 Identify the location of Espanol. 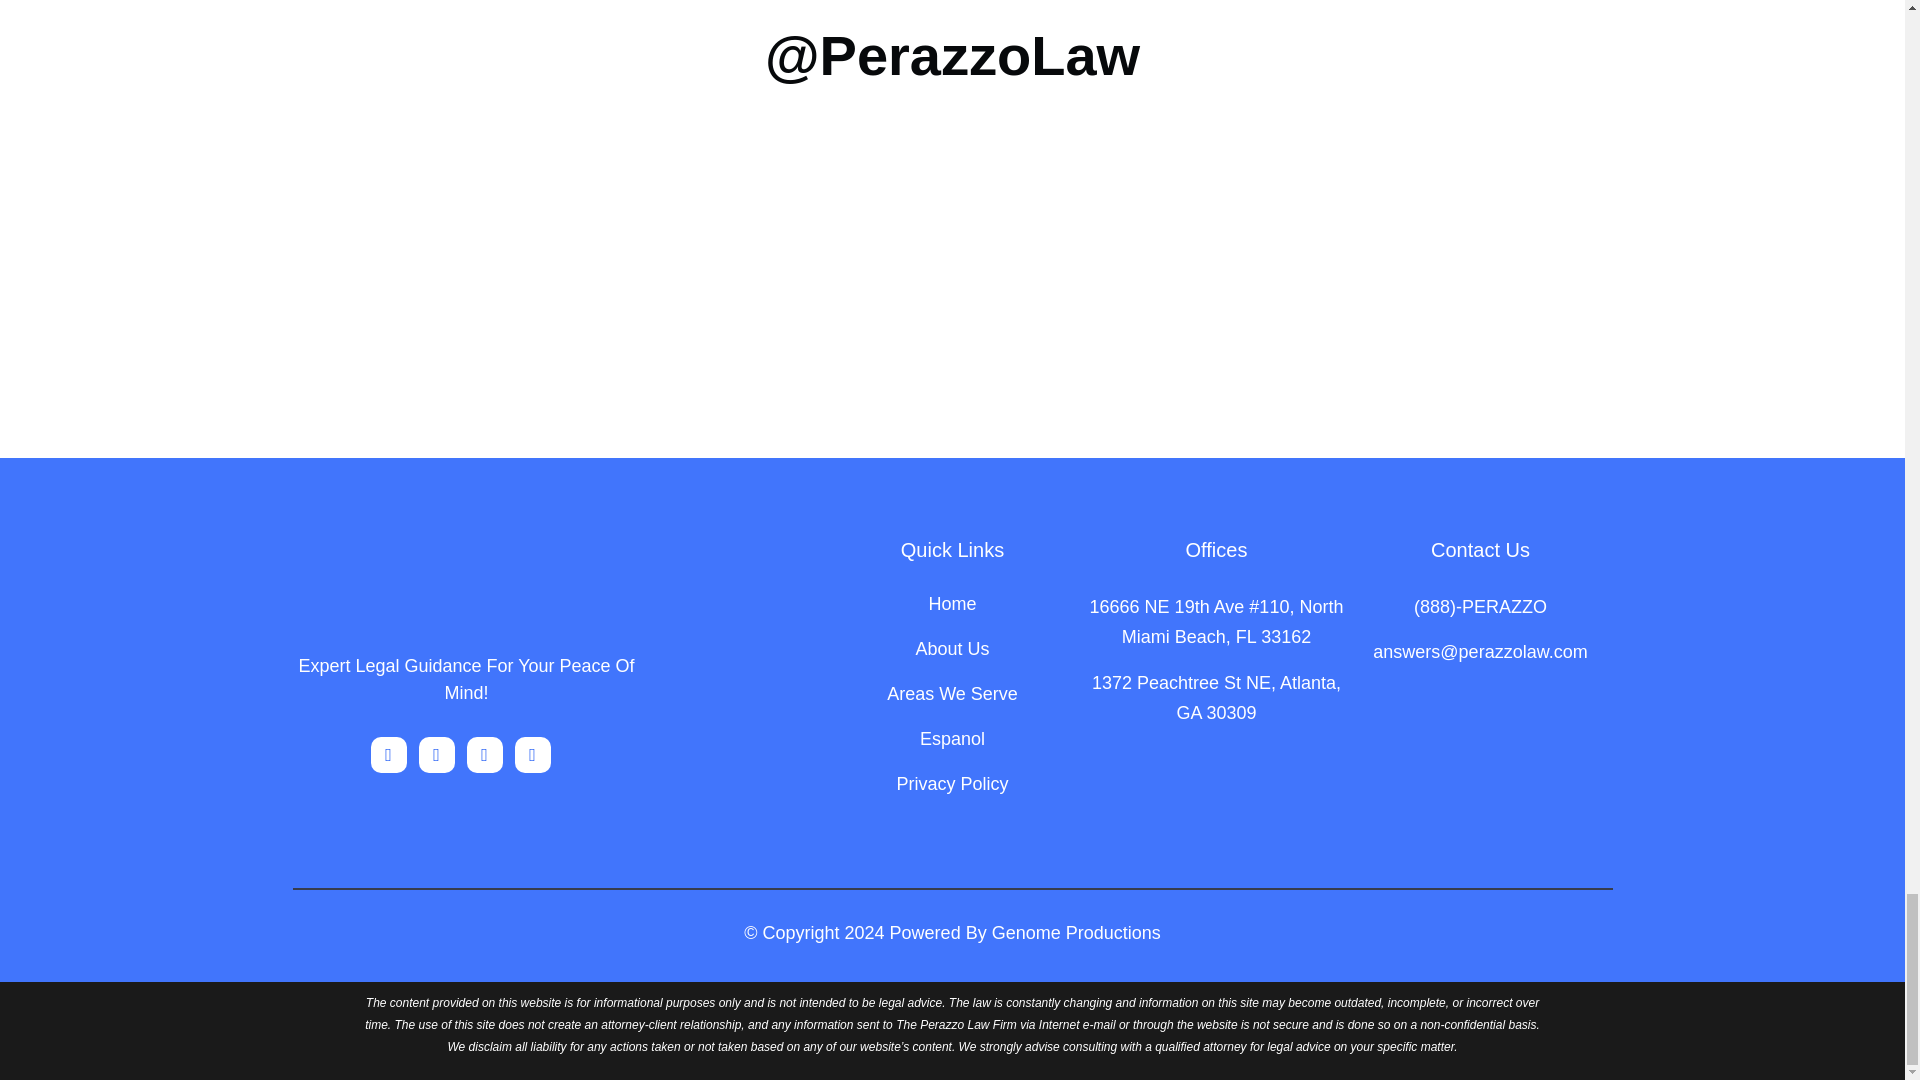
(952, 749).